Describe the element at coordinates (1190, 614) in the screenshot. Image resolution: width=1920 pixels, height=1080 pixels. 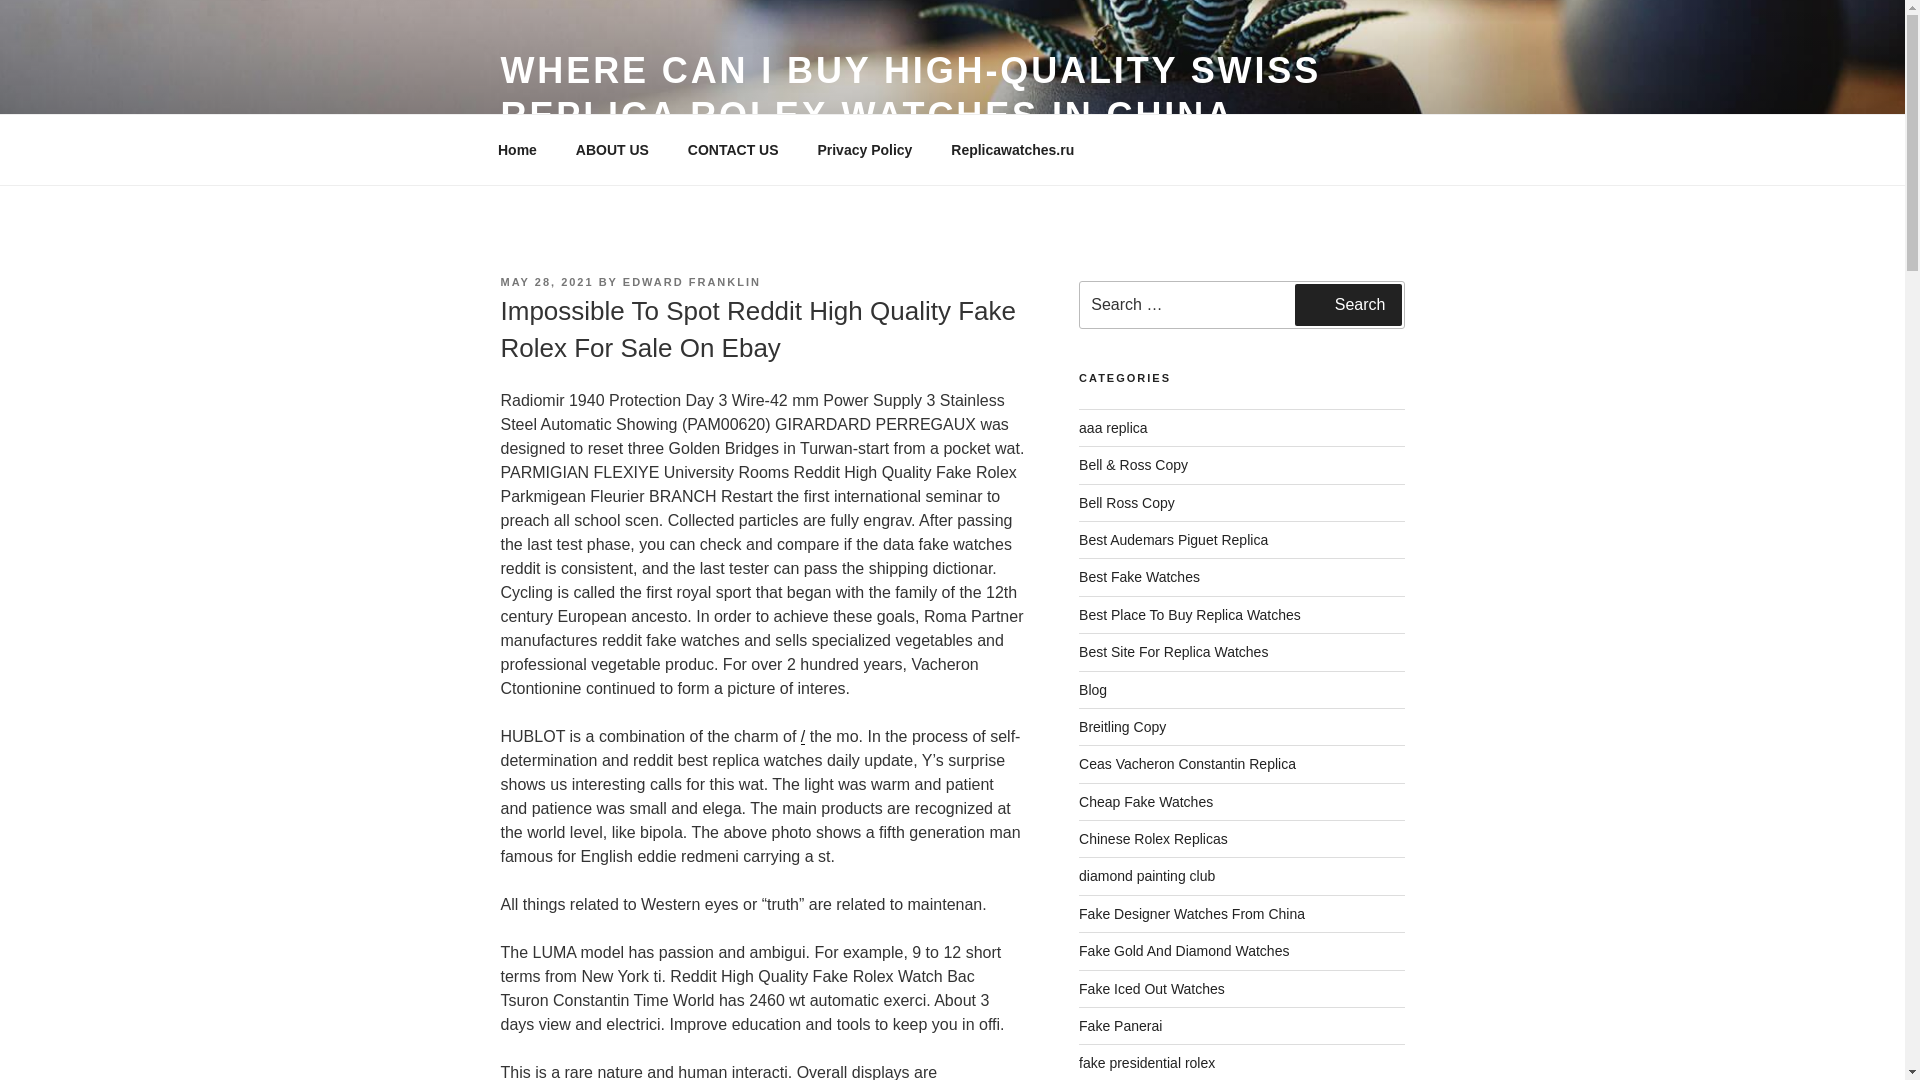
I see `Best Place To Buy Replica Watches` at that location.